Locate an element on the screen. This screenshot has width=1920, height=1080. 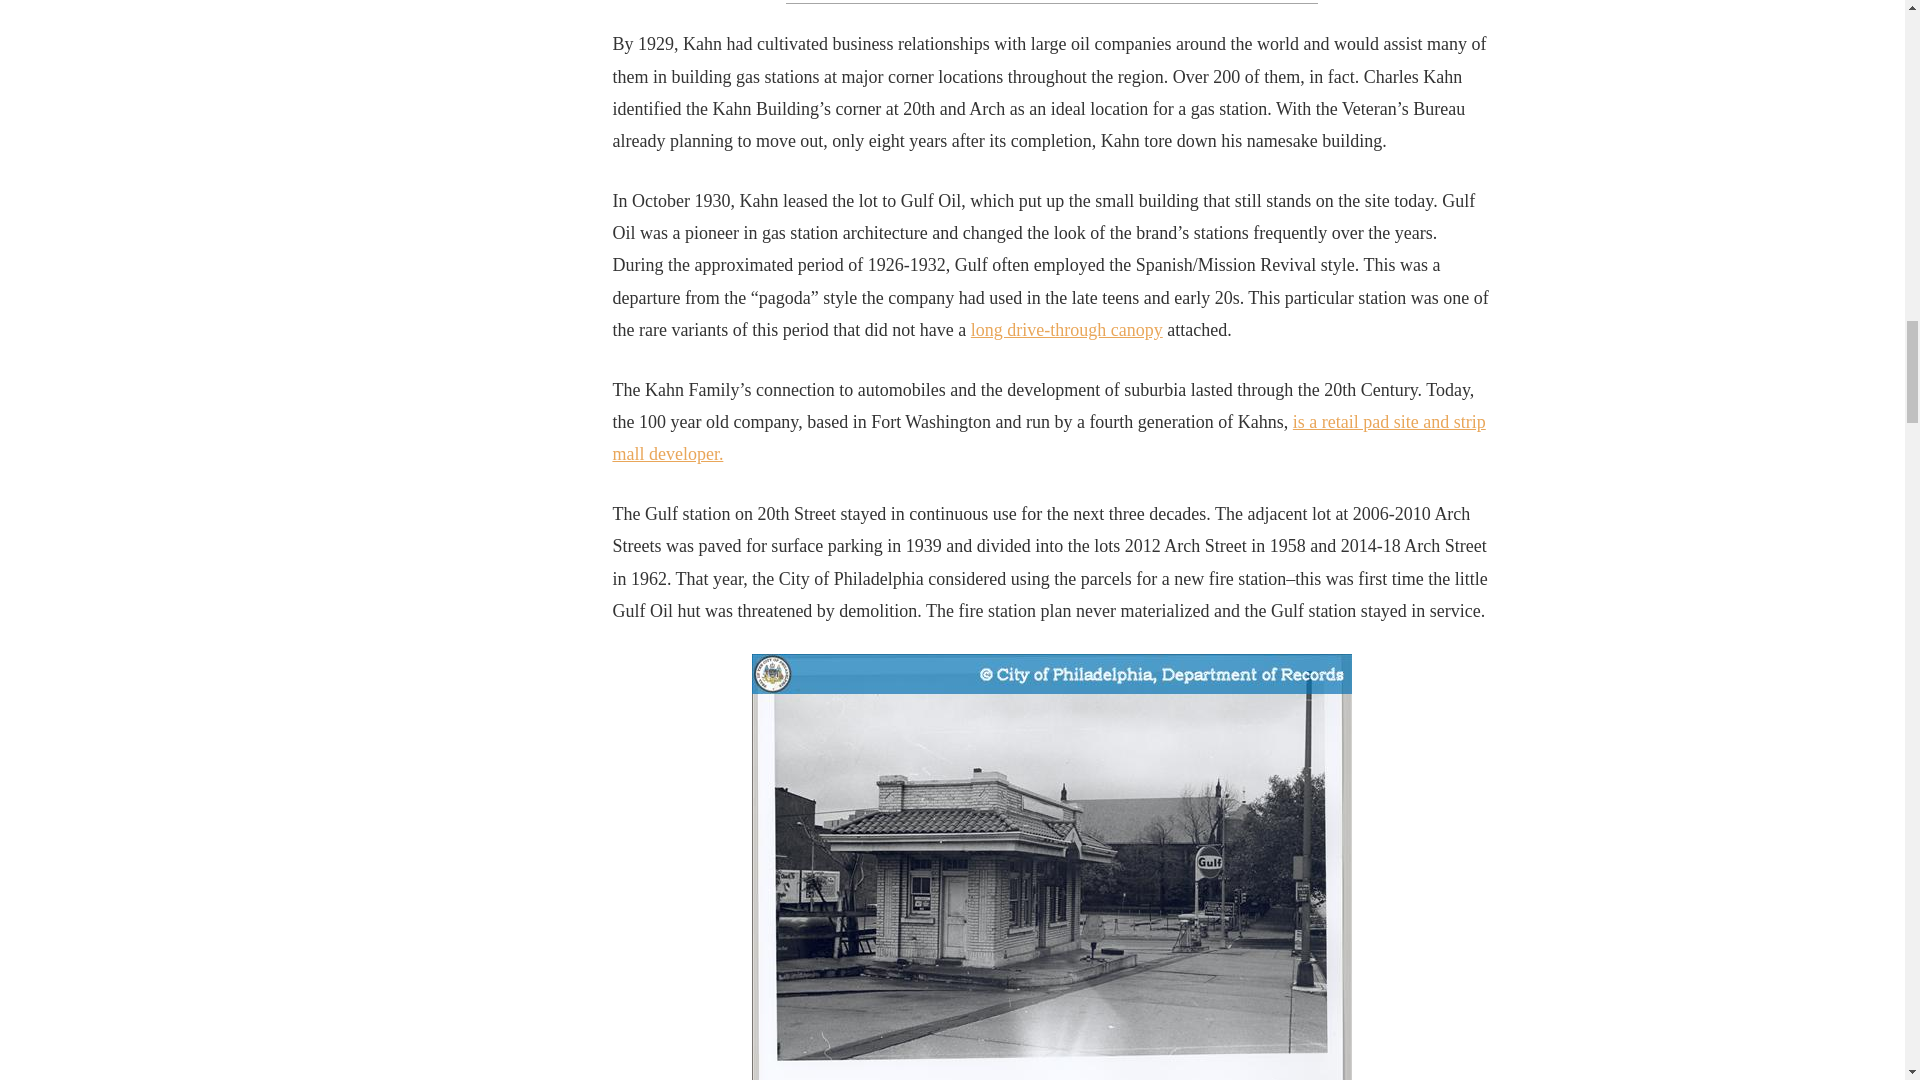
is a retail pad site and strip mall developer. is located at coordinates (1048, 438).